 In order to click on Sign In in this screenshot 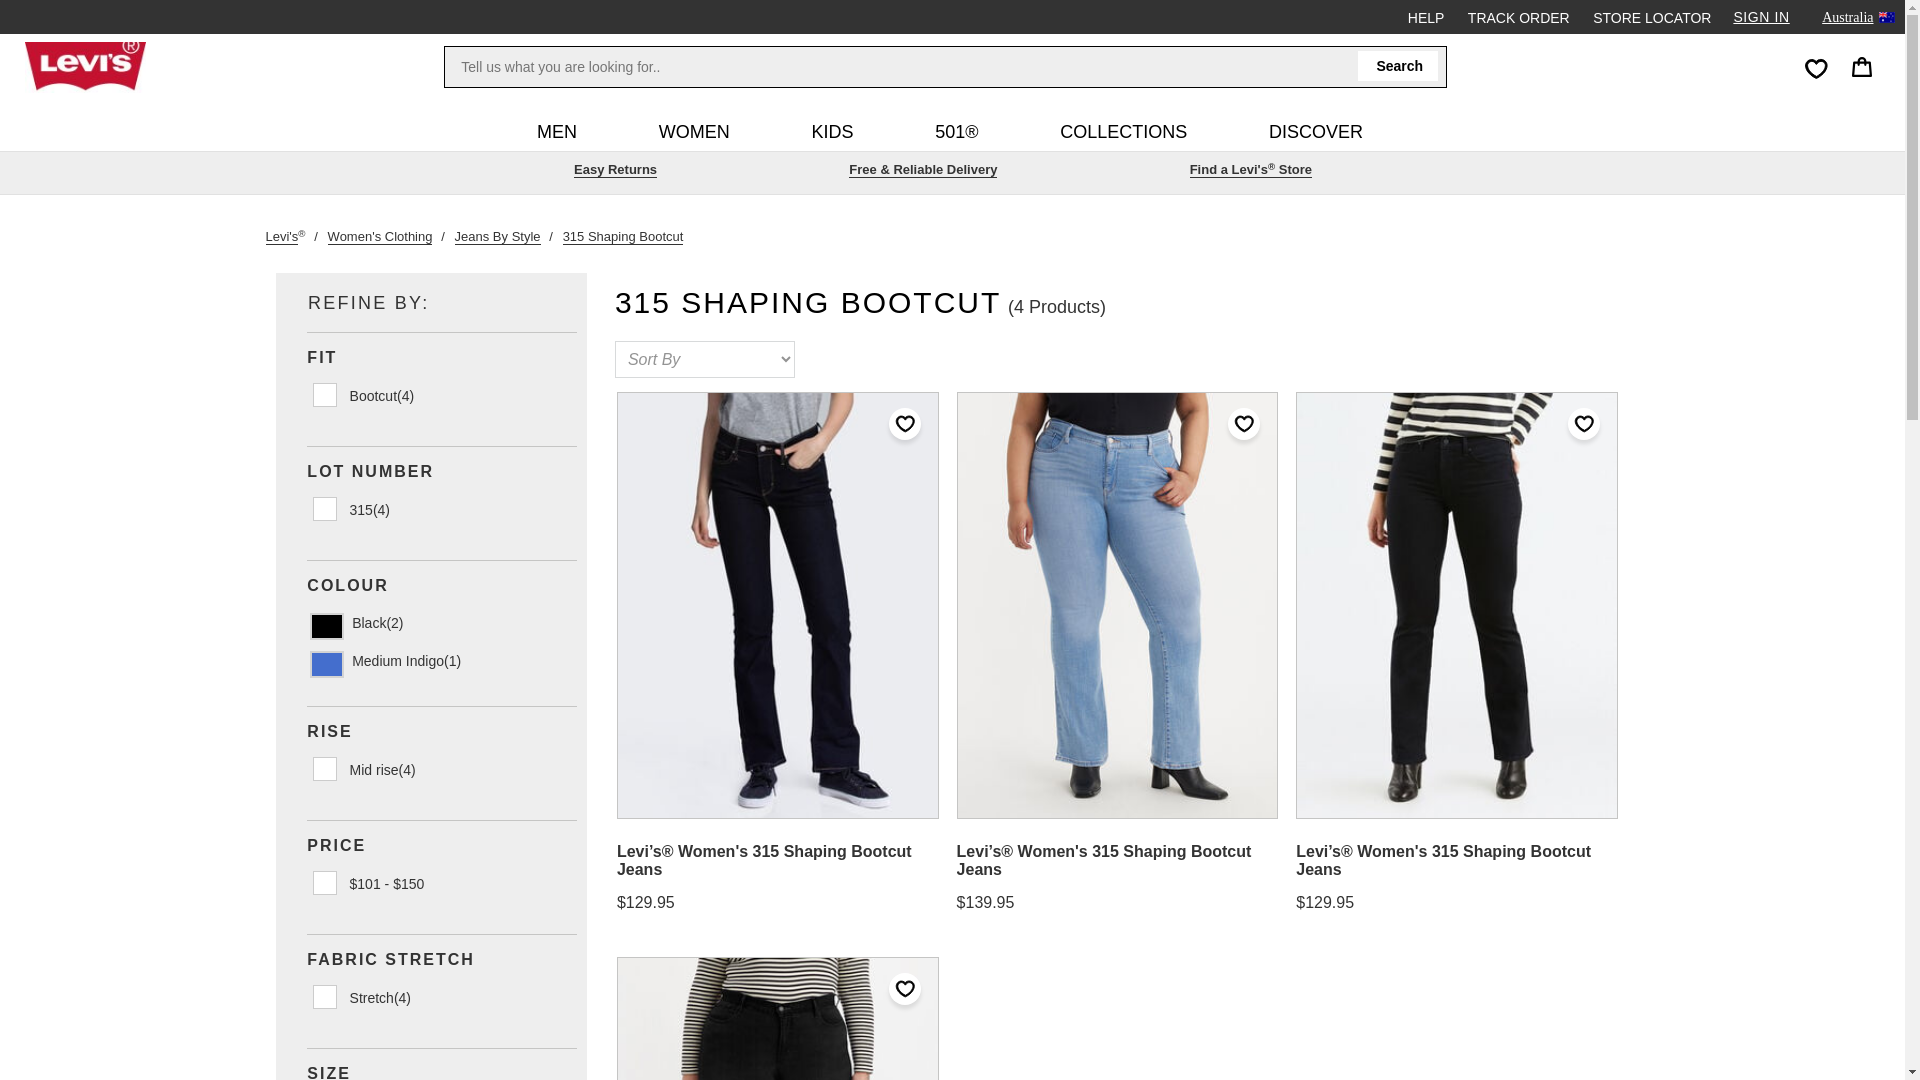, I will do `click(1760, 17)`.